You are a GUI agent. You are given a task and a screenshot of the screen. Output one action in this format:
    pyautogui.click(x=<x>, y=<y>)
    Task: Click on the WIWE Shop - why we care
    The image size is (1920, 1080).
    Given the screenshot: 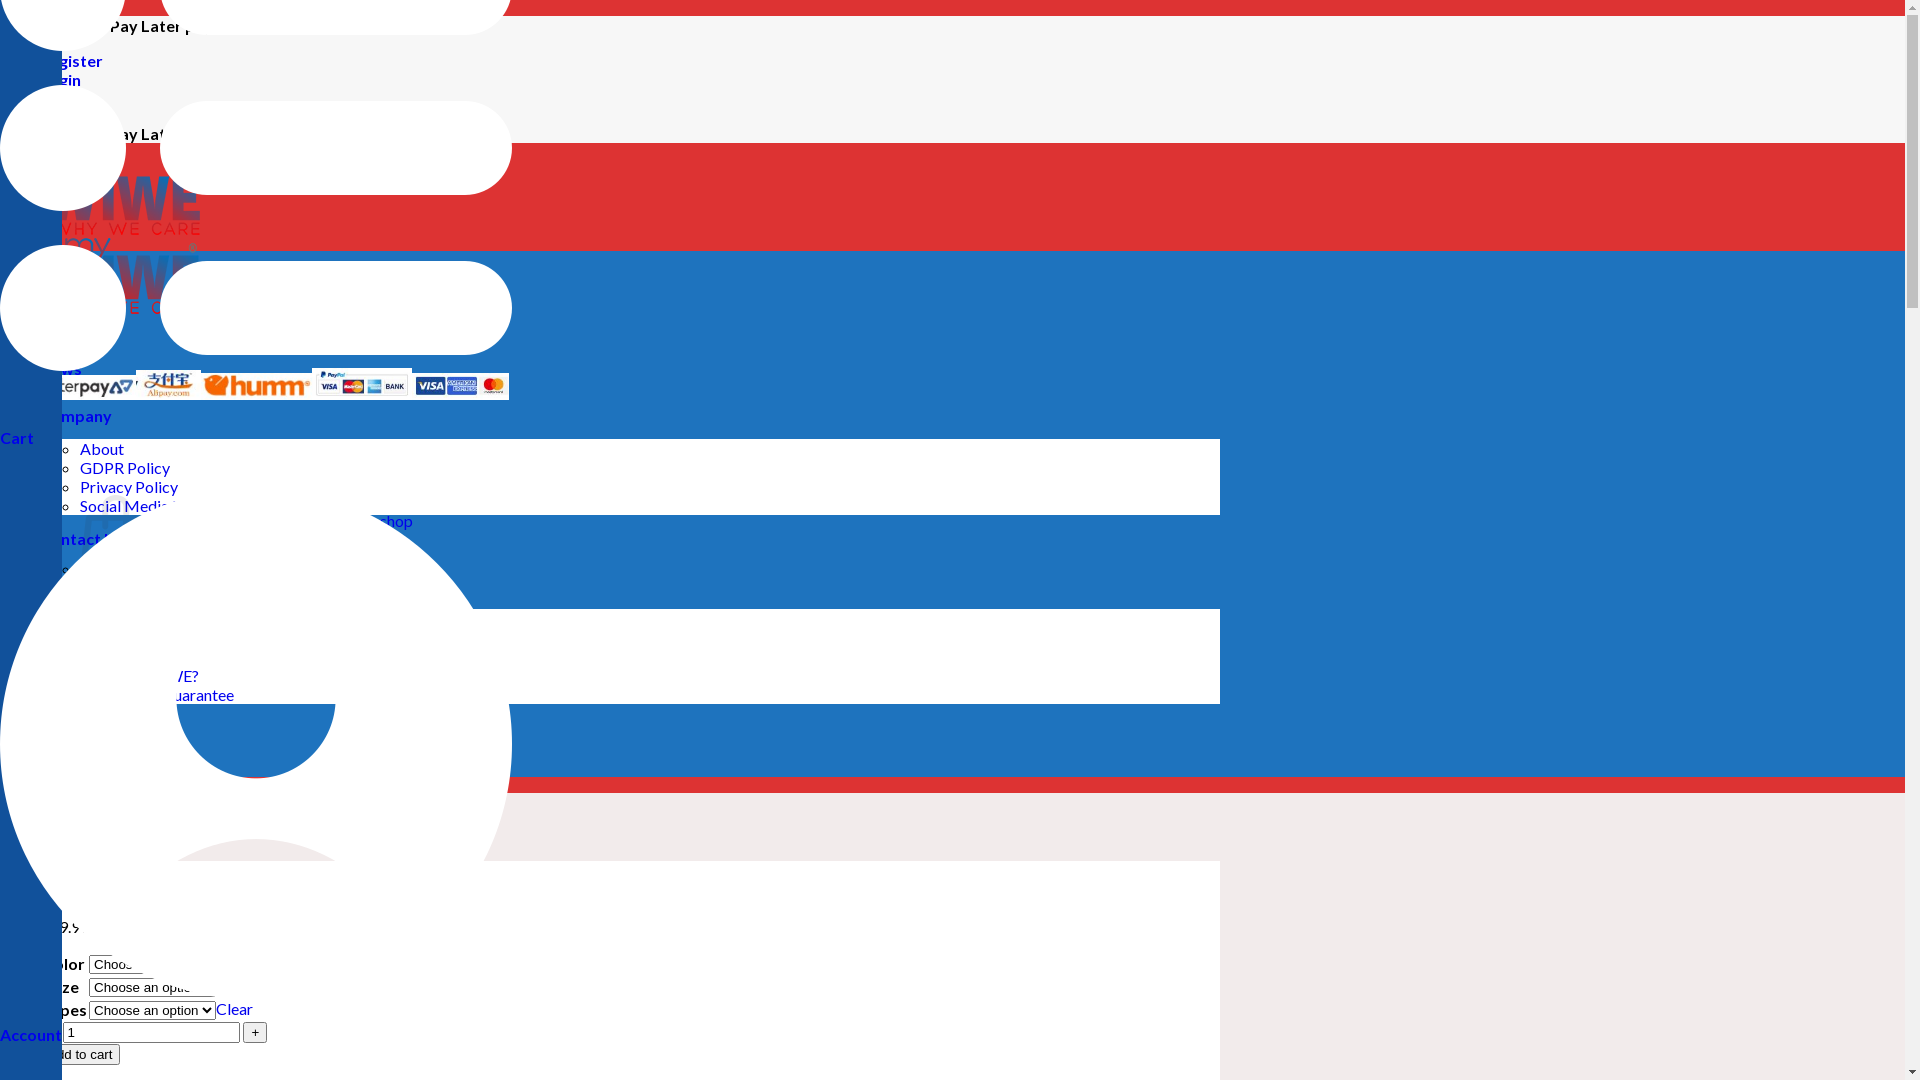 What is the action you would take?
    pyautogui.click(x=100, y=268)
    